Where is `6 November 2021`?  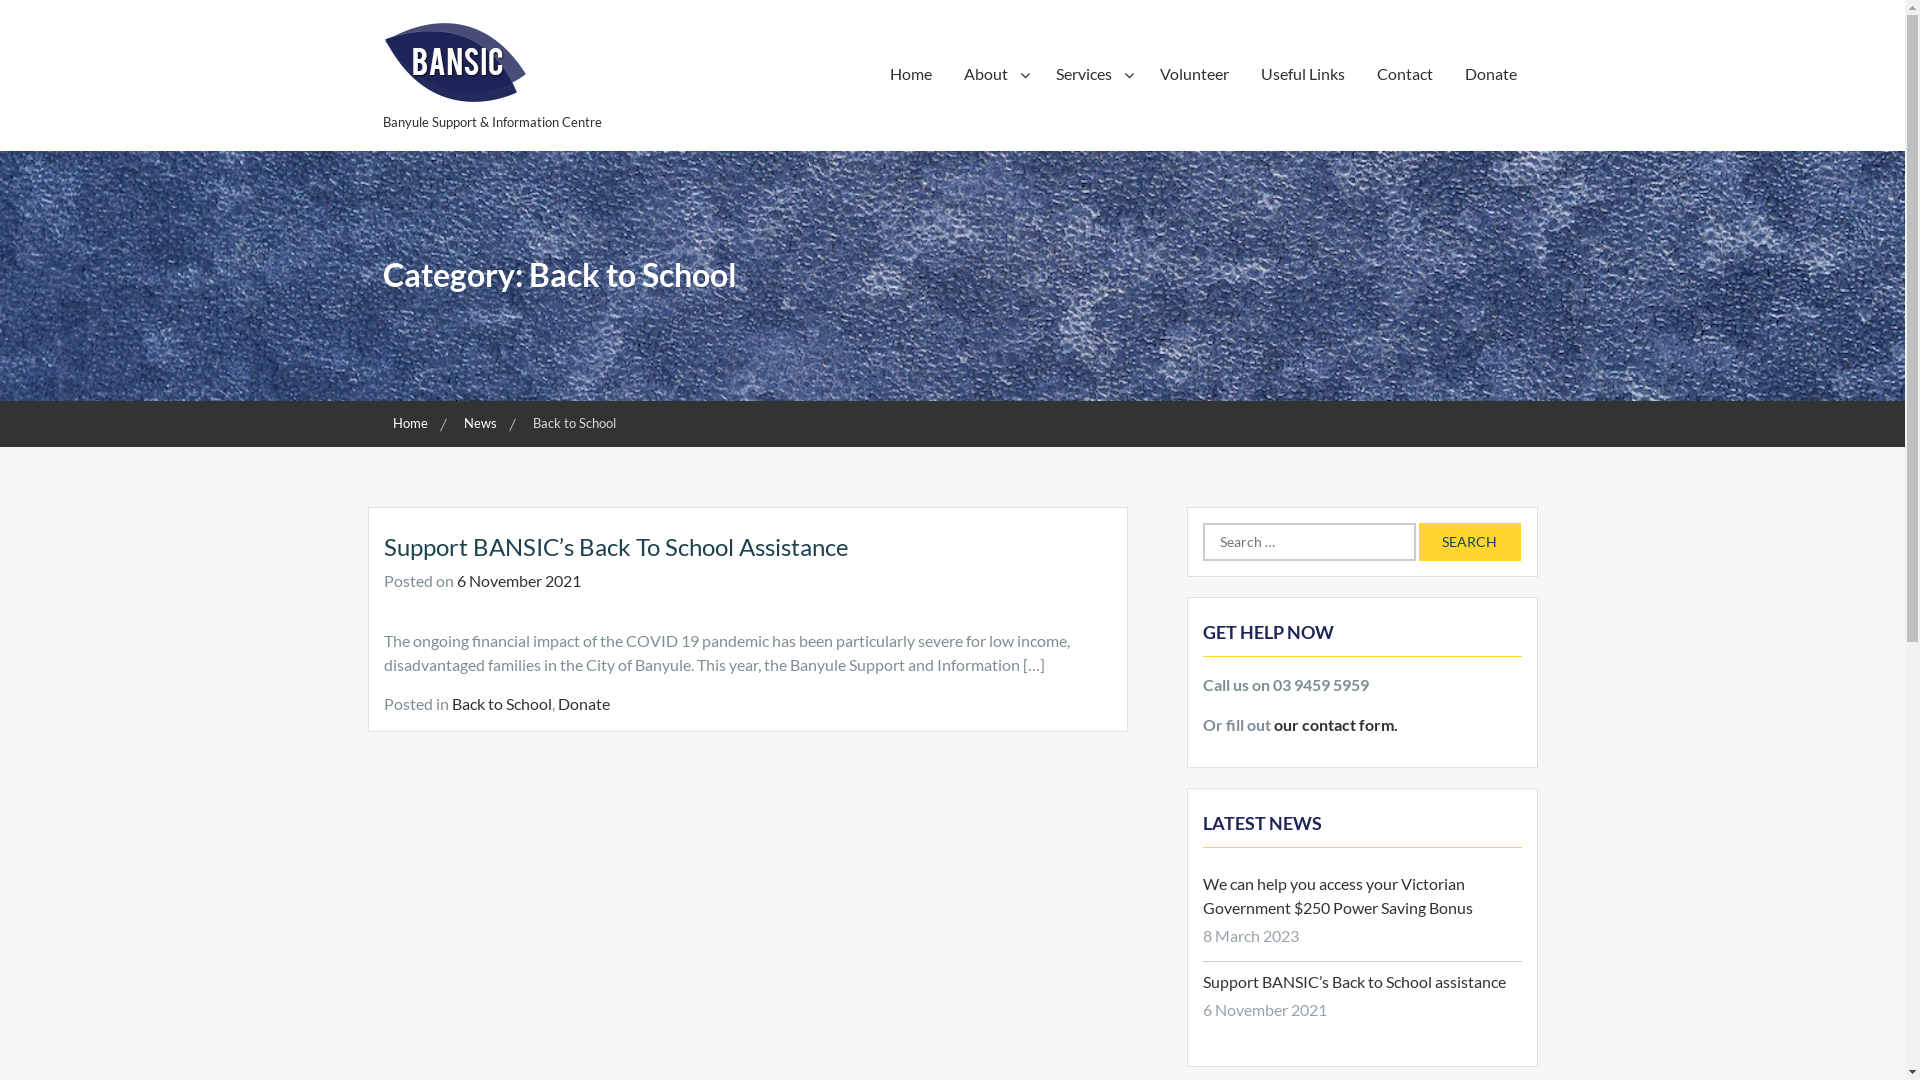 6 November 2021 is located at coordinates (518, 580).